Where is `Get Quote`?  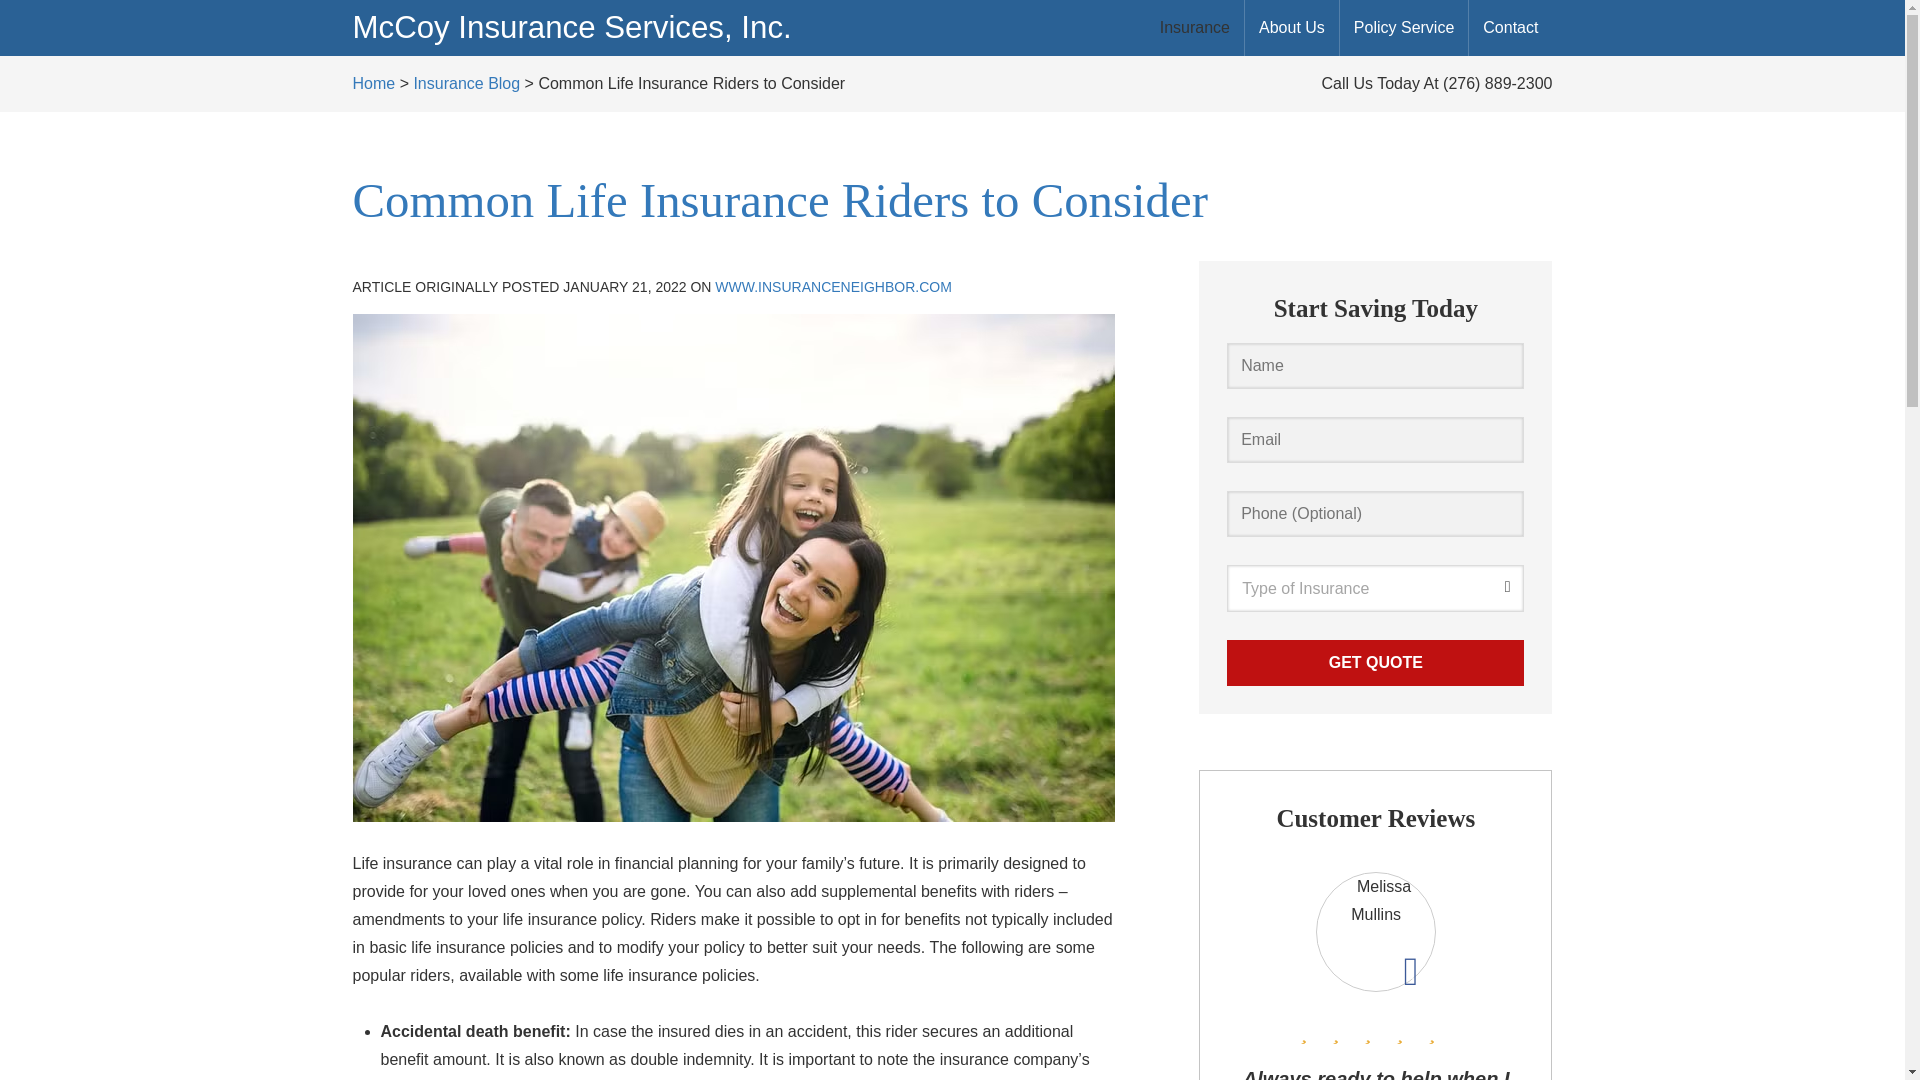 Get Quote is located at coordinates (1375, 662).